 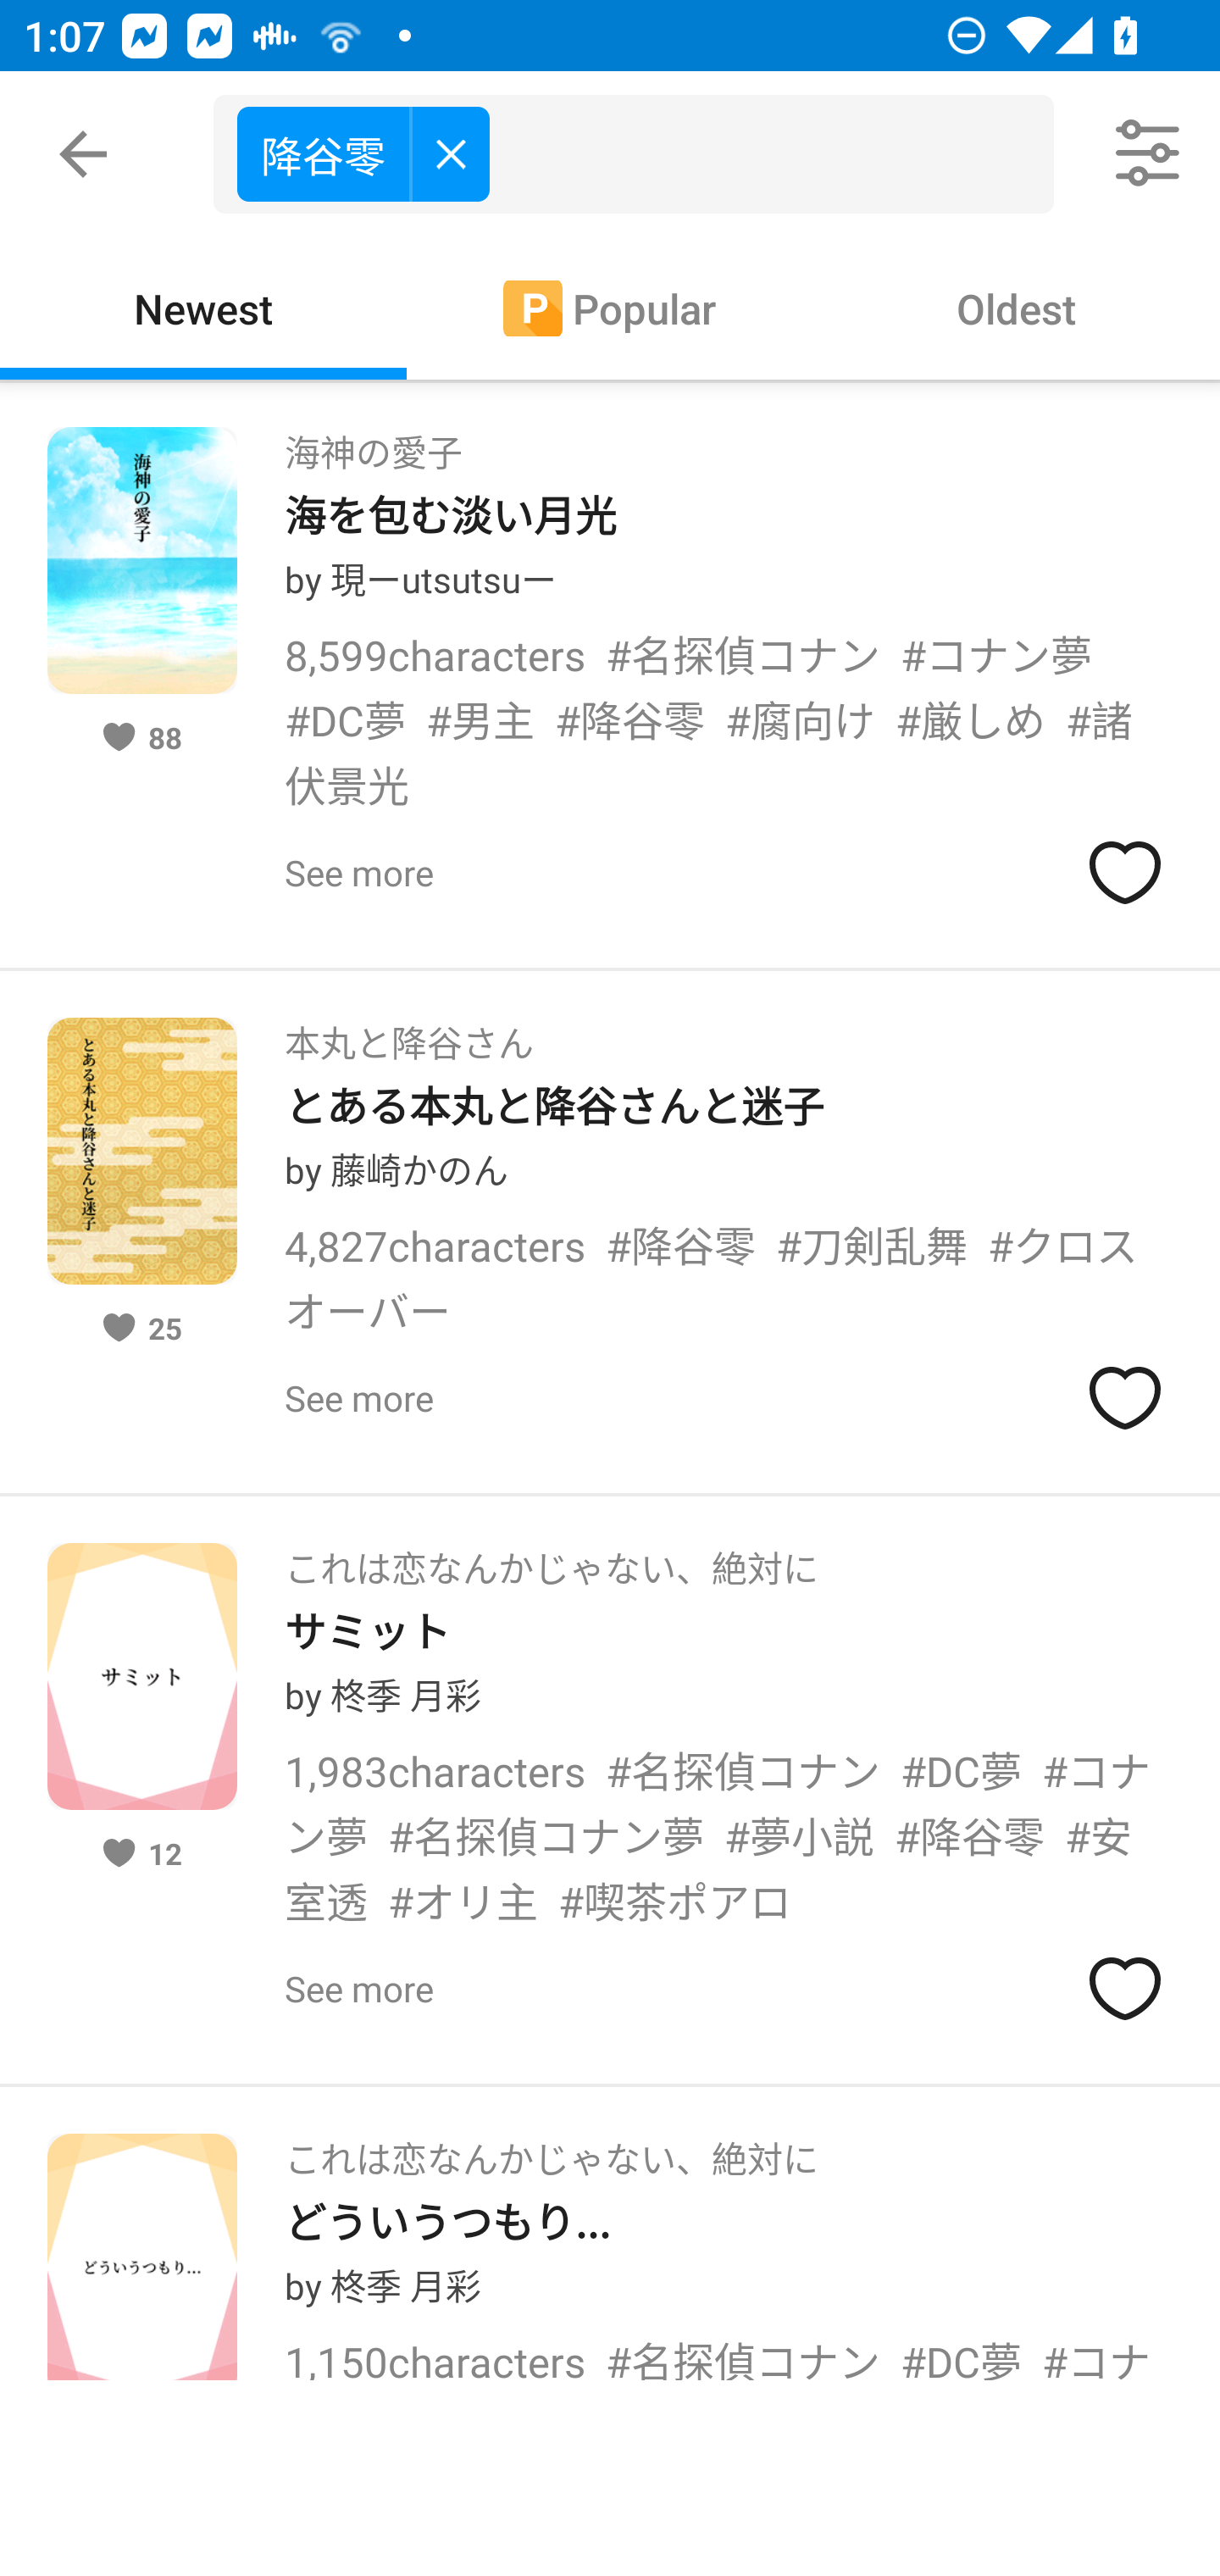 What do you see at coordinates (551, 1557) in the screenshot?
I see `これは恋なんかじゃない、絶対に` at bounding box center [551, 1557].